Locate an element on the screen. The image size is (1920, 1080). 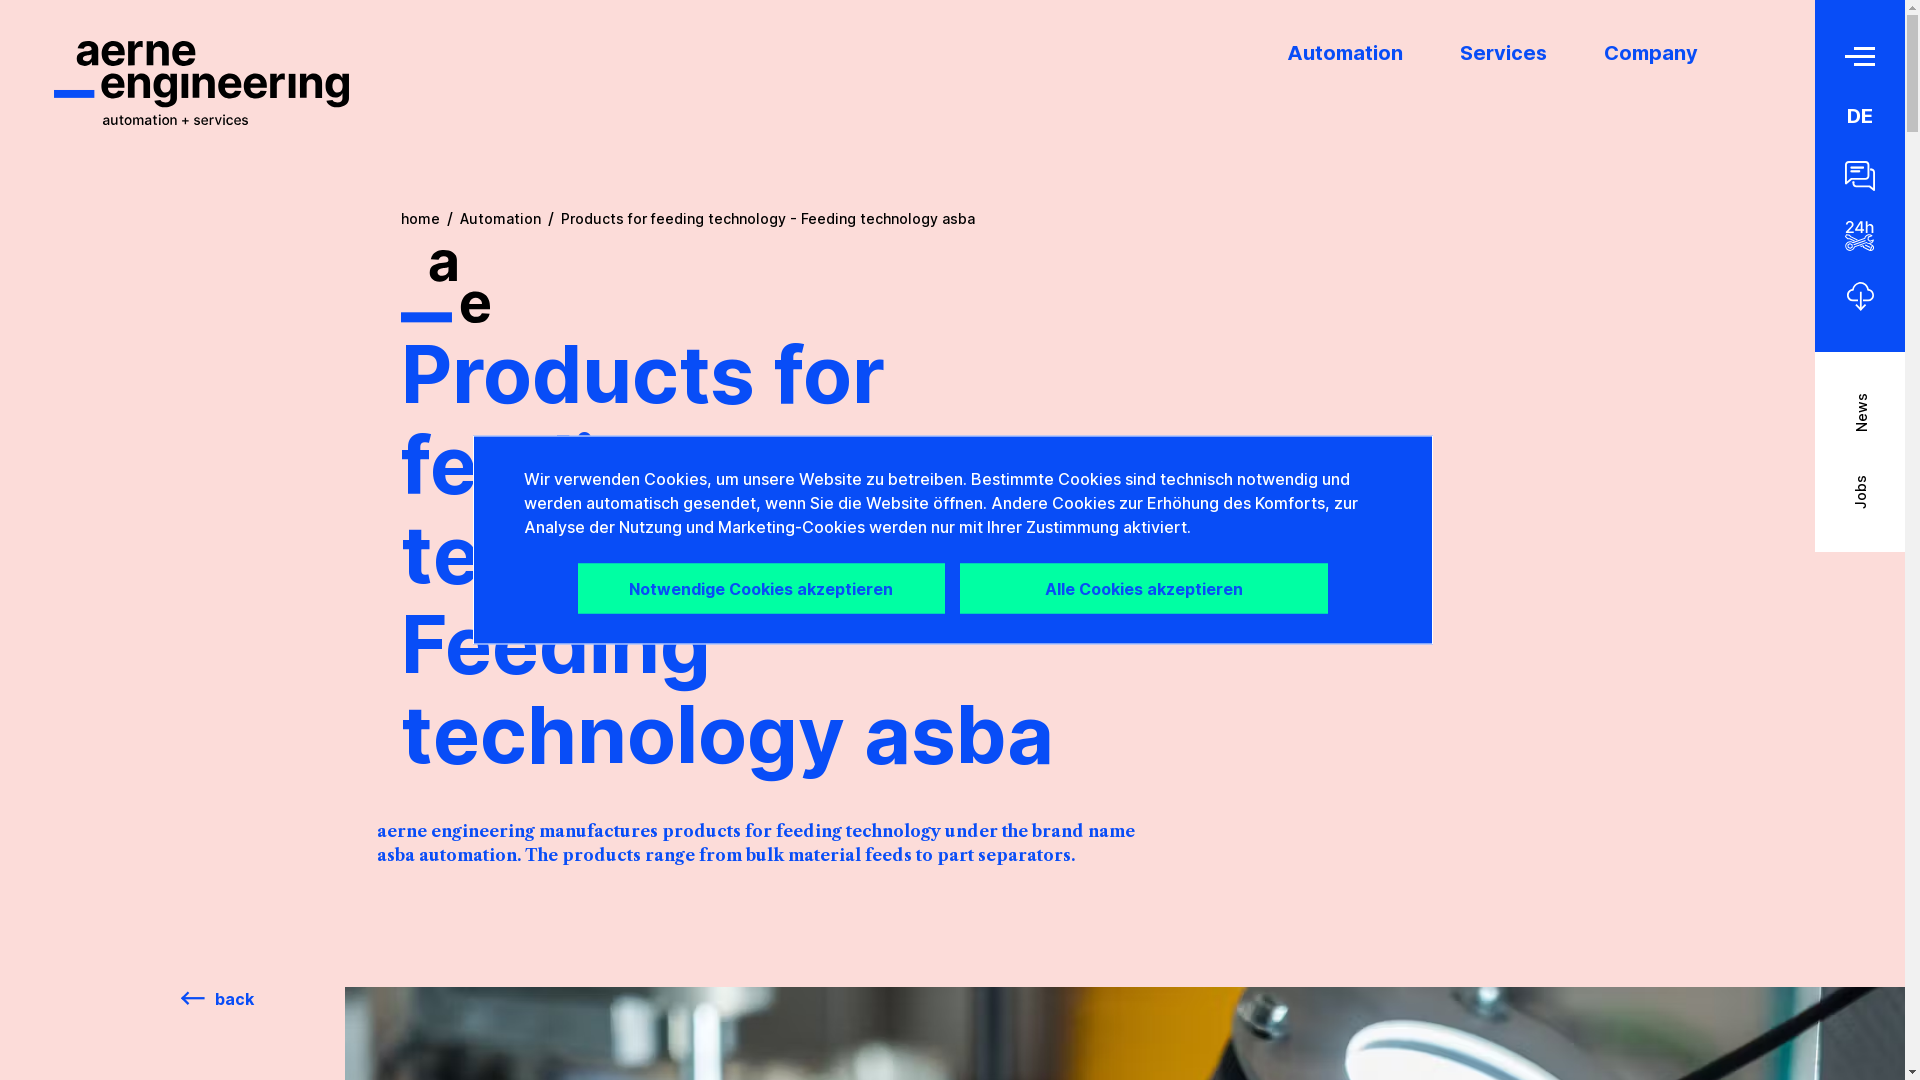
home is located at coordinates (420, 218).